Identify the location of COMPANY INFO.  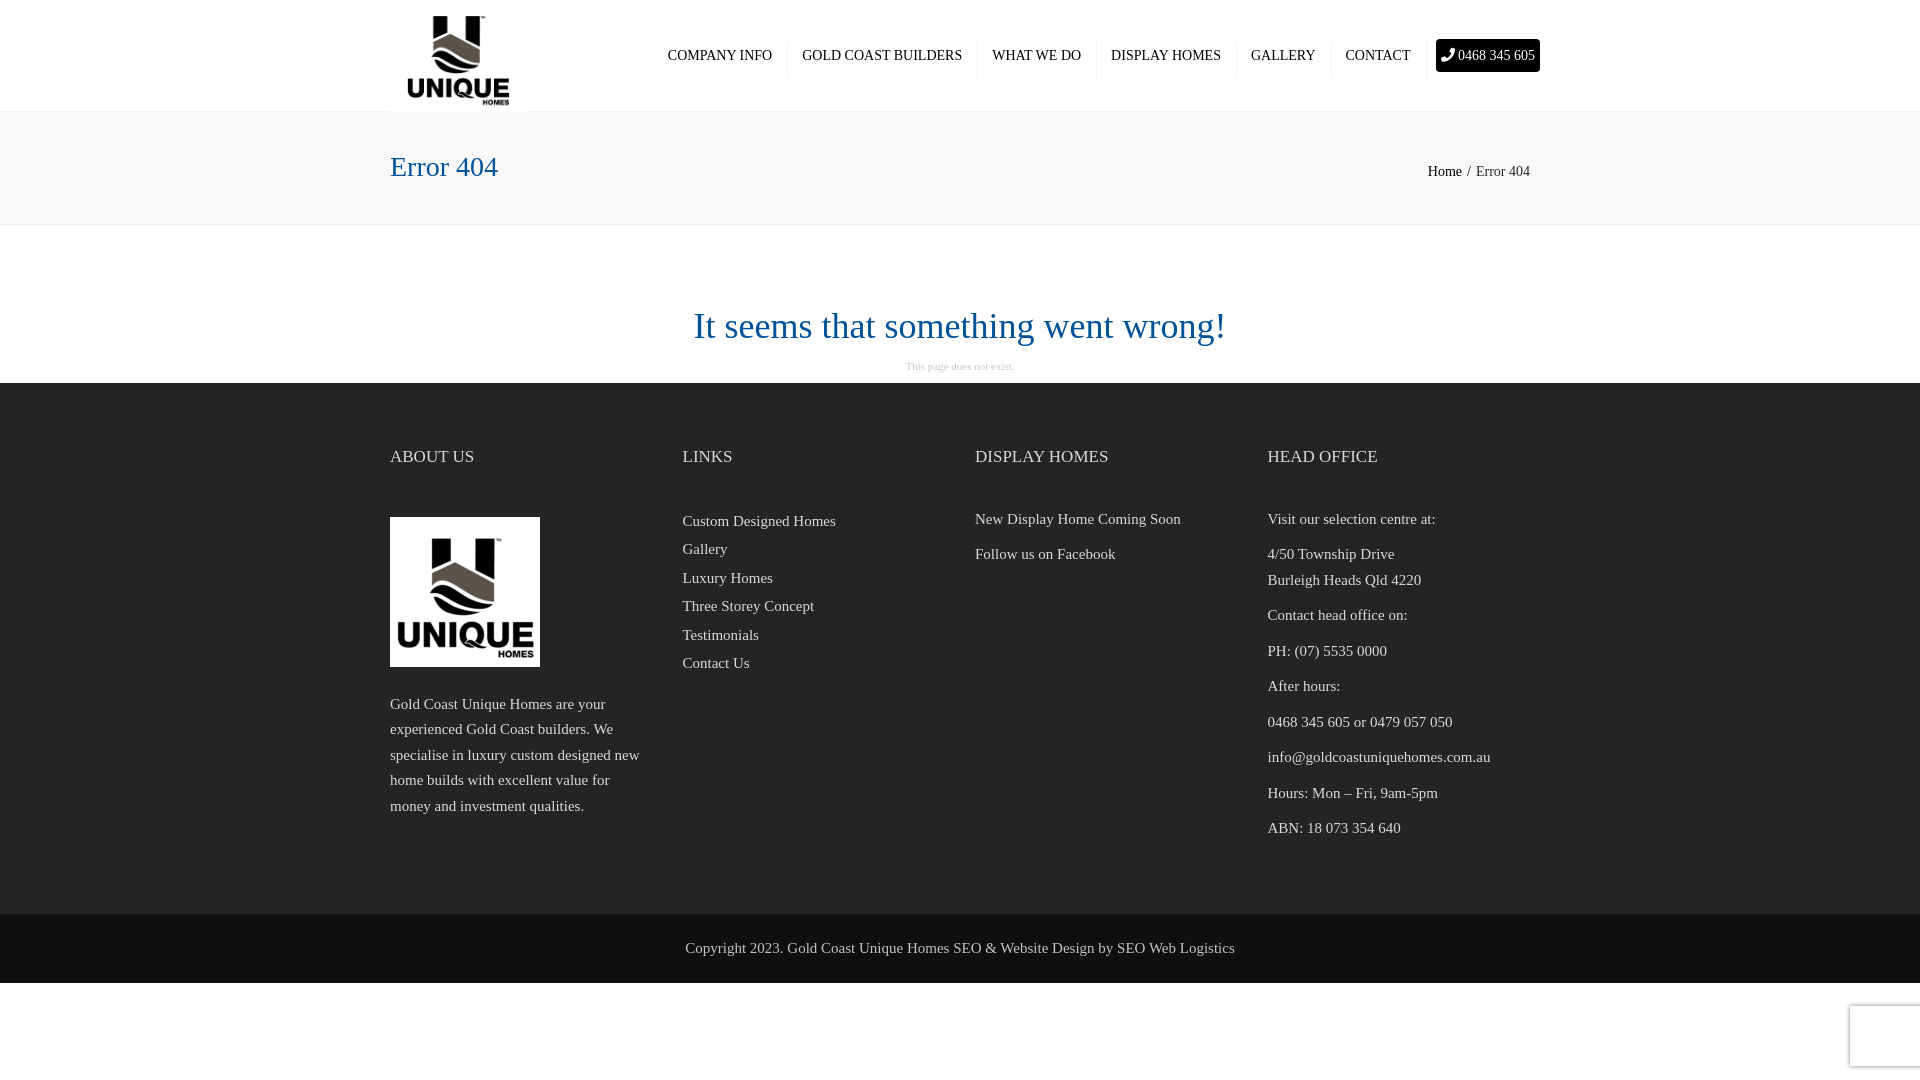
(720, 56).